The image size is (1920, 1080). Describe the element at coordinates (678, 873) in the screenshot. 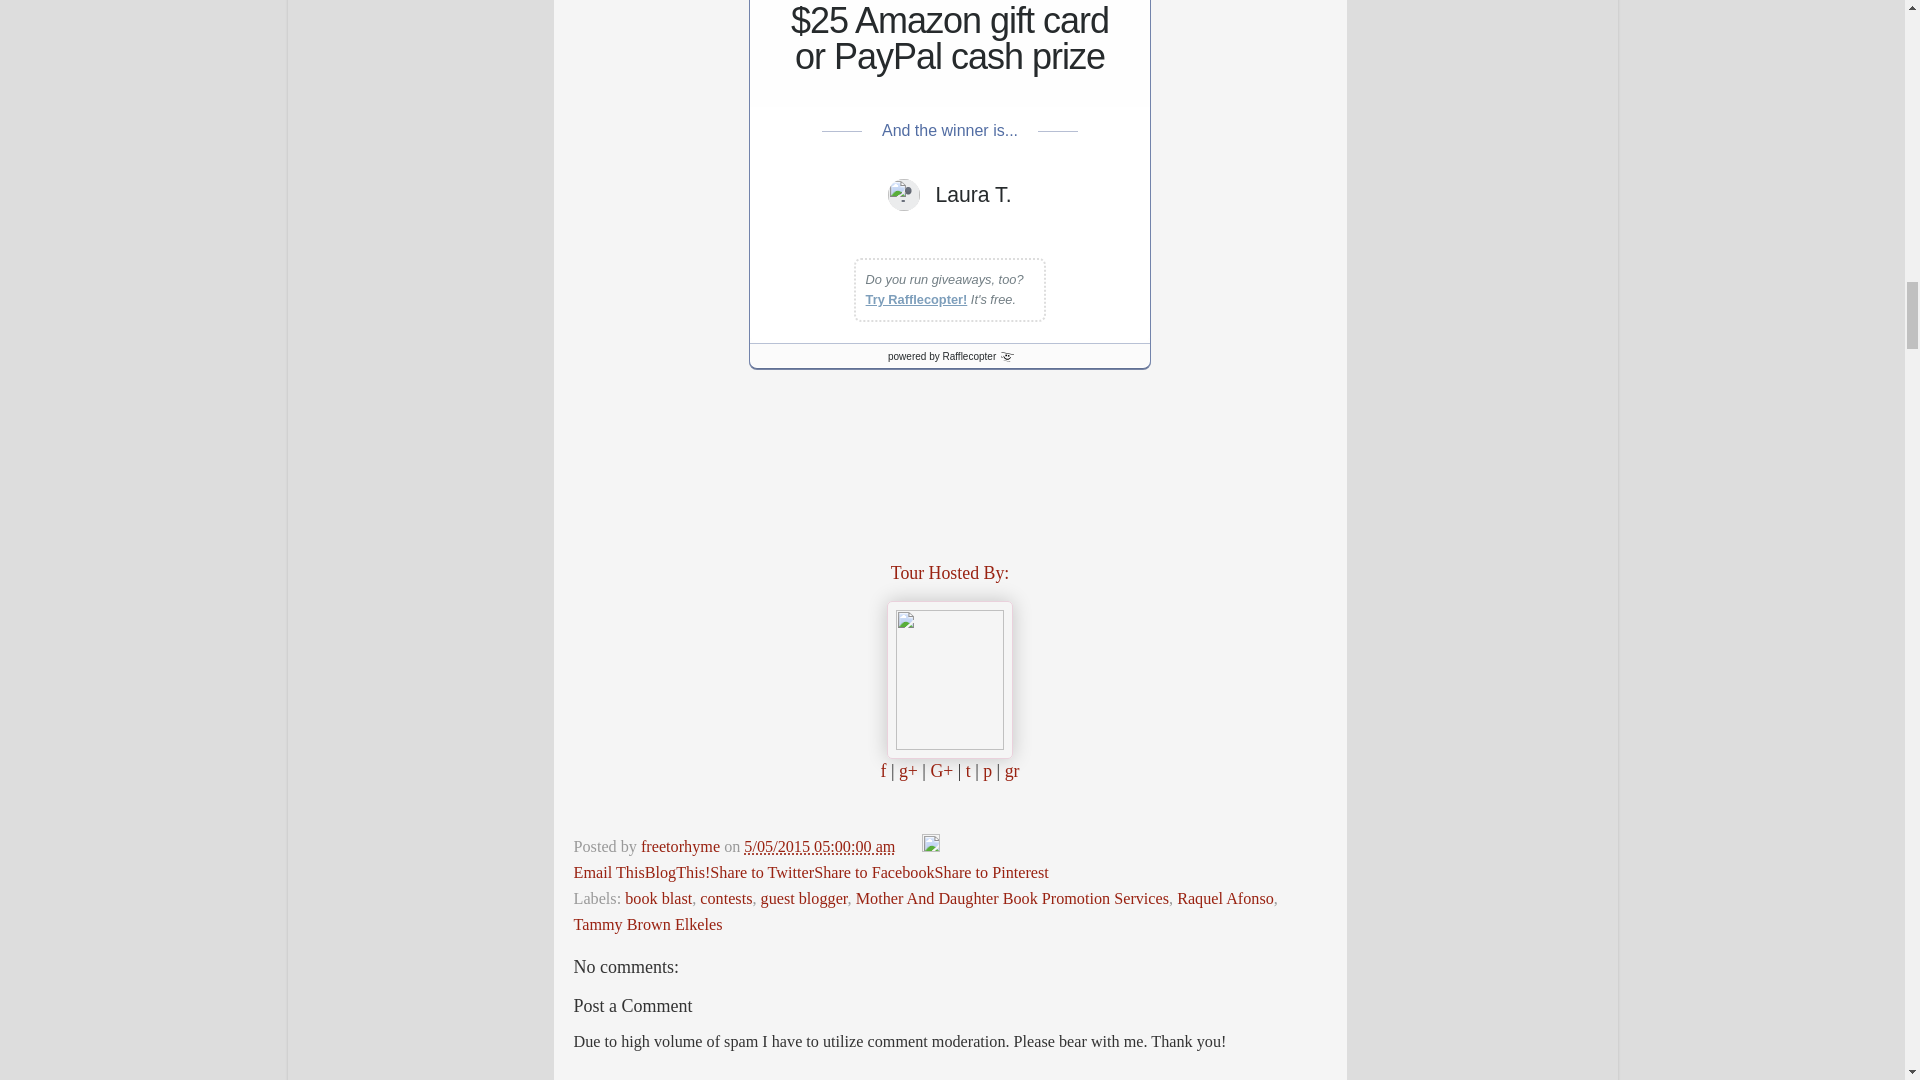

I see `BlogThis!` at that location.